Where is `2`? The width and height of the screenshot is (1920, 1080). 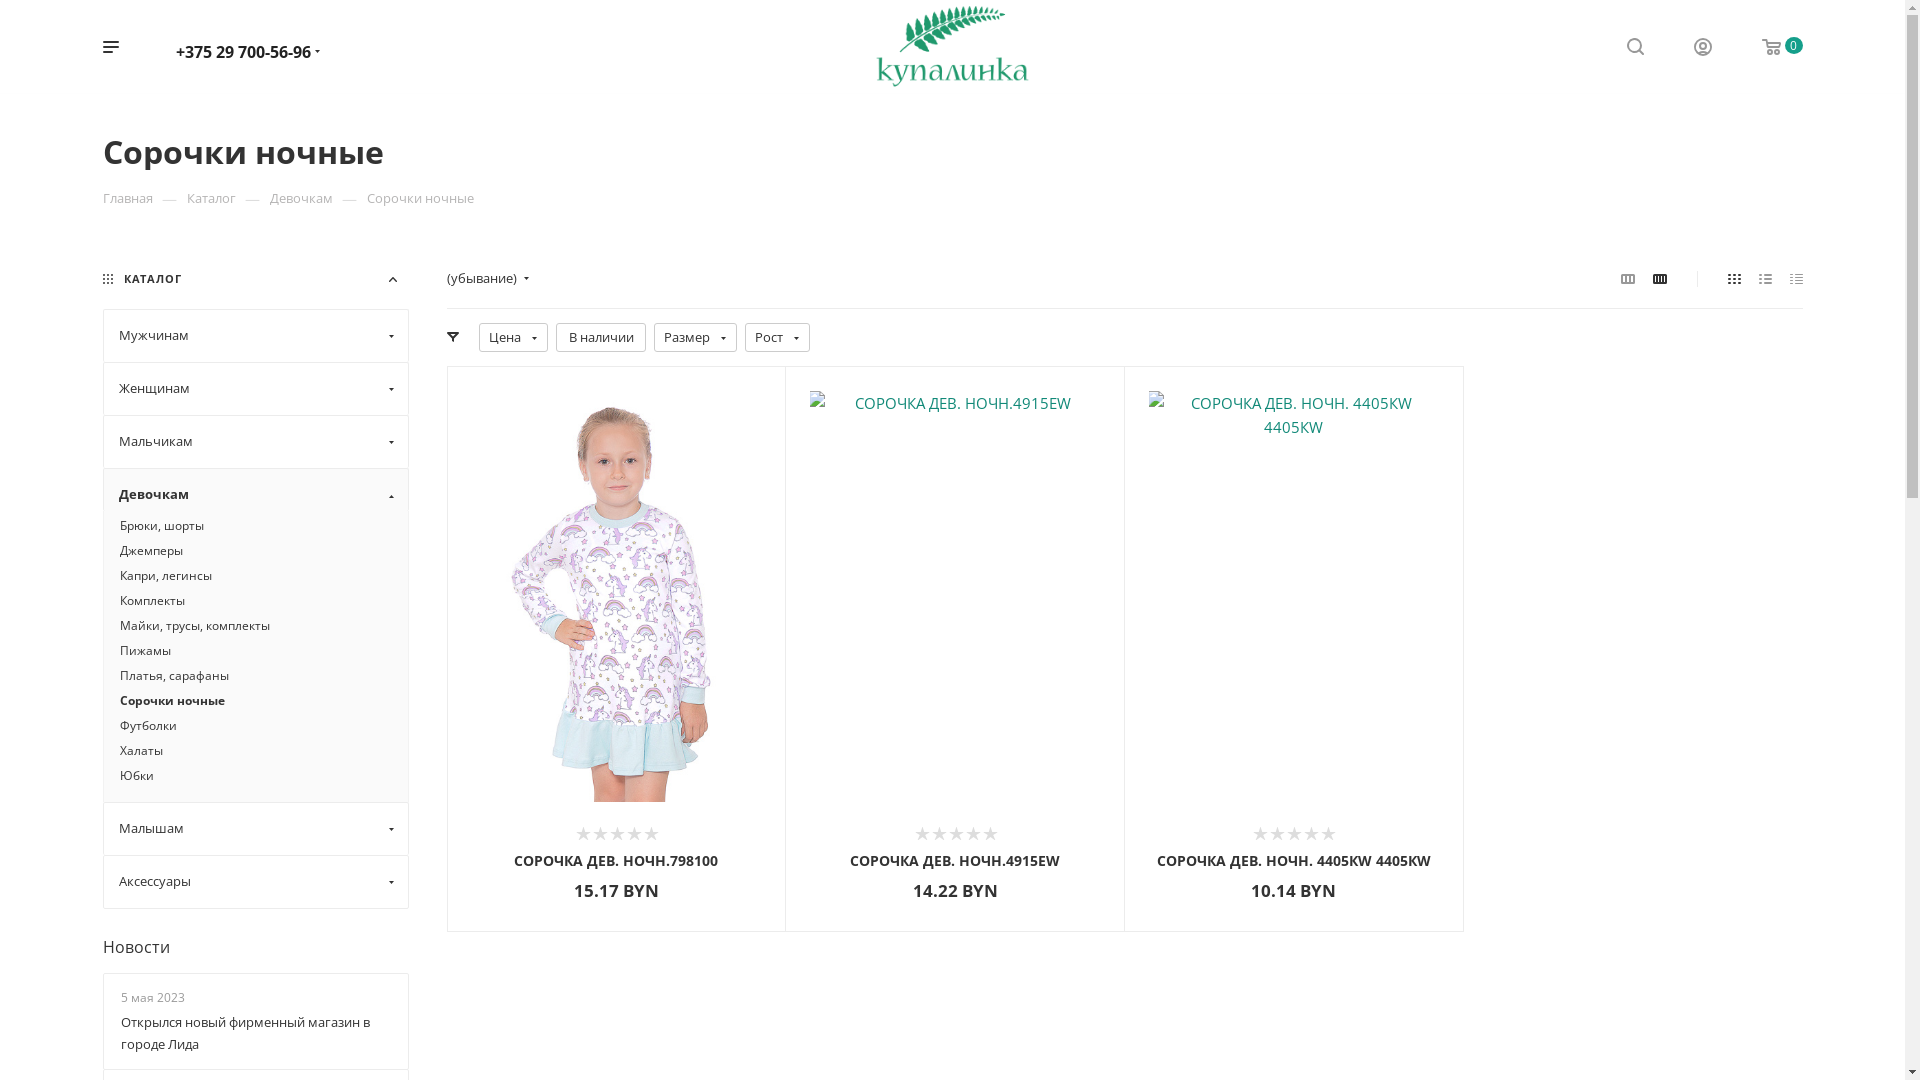
2 is located at coordinates (600, 834).